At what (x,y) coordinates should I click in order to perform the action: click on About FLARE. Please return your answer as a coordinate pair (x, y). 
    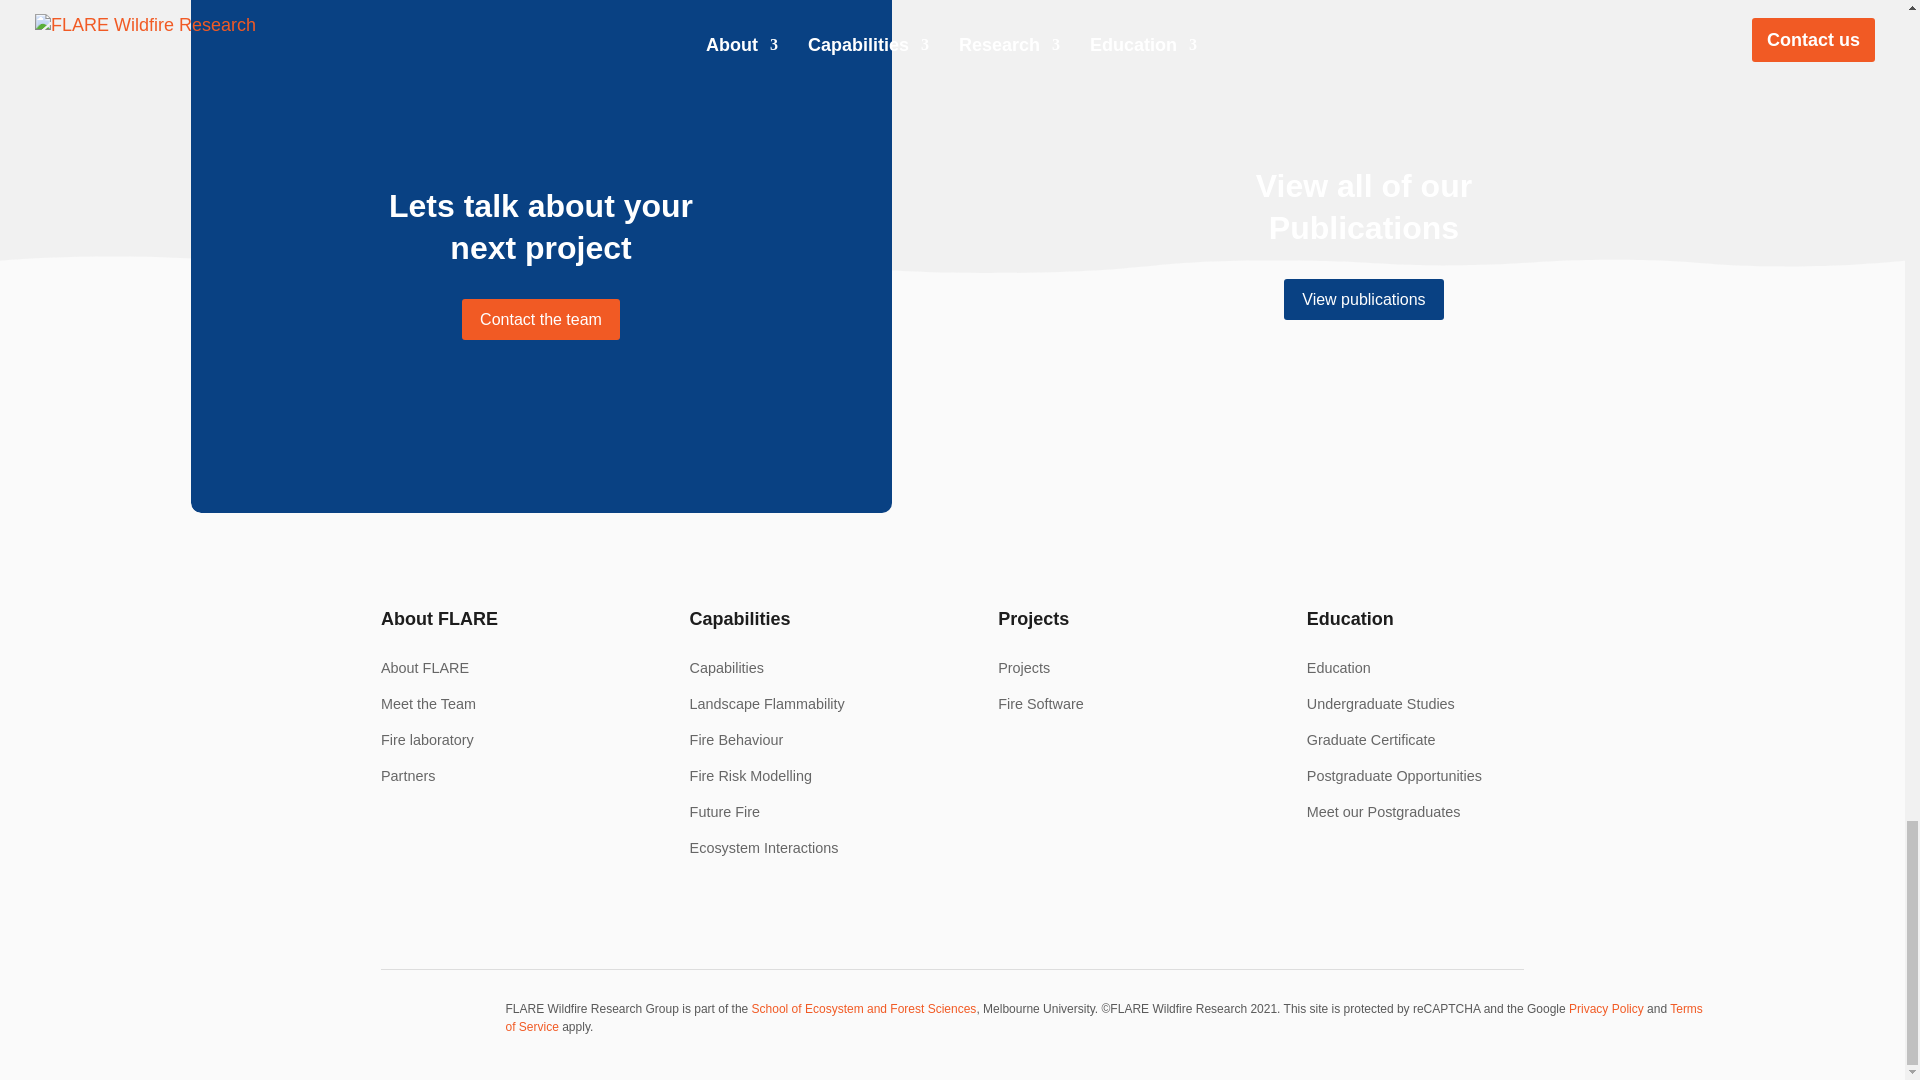
    Looking at the image, I should click on (424, 668).